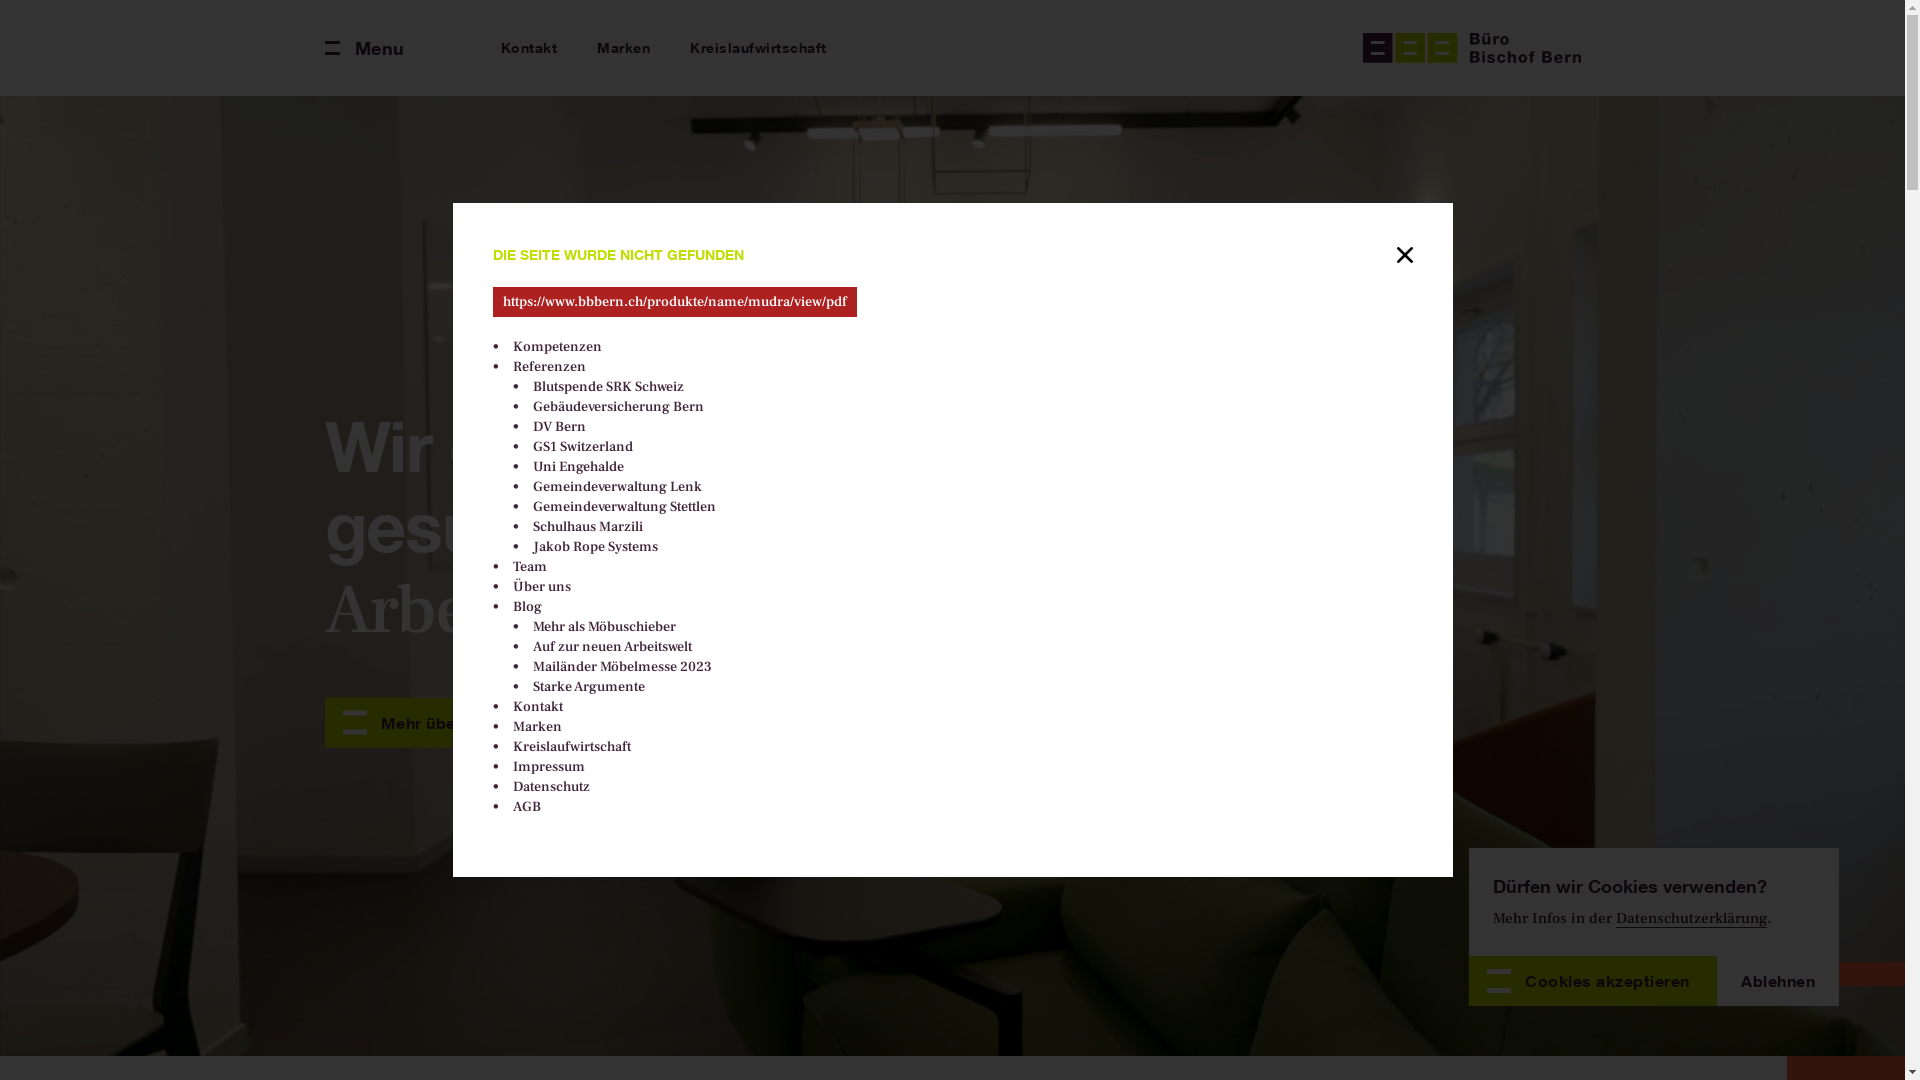 The image size is (1920, 1080). What do you see at coordinates (526, 607) in the screenshot?
I see `Blog` at bounding box center [526, 607].